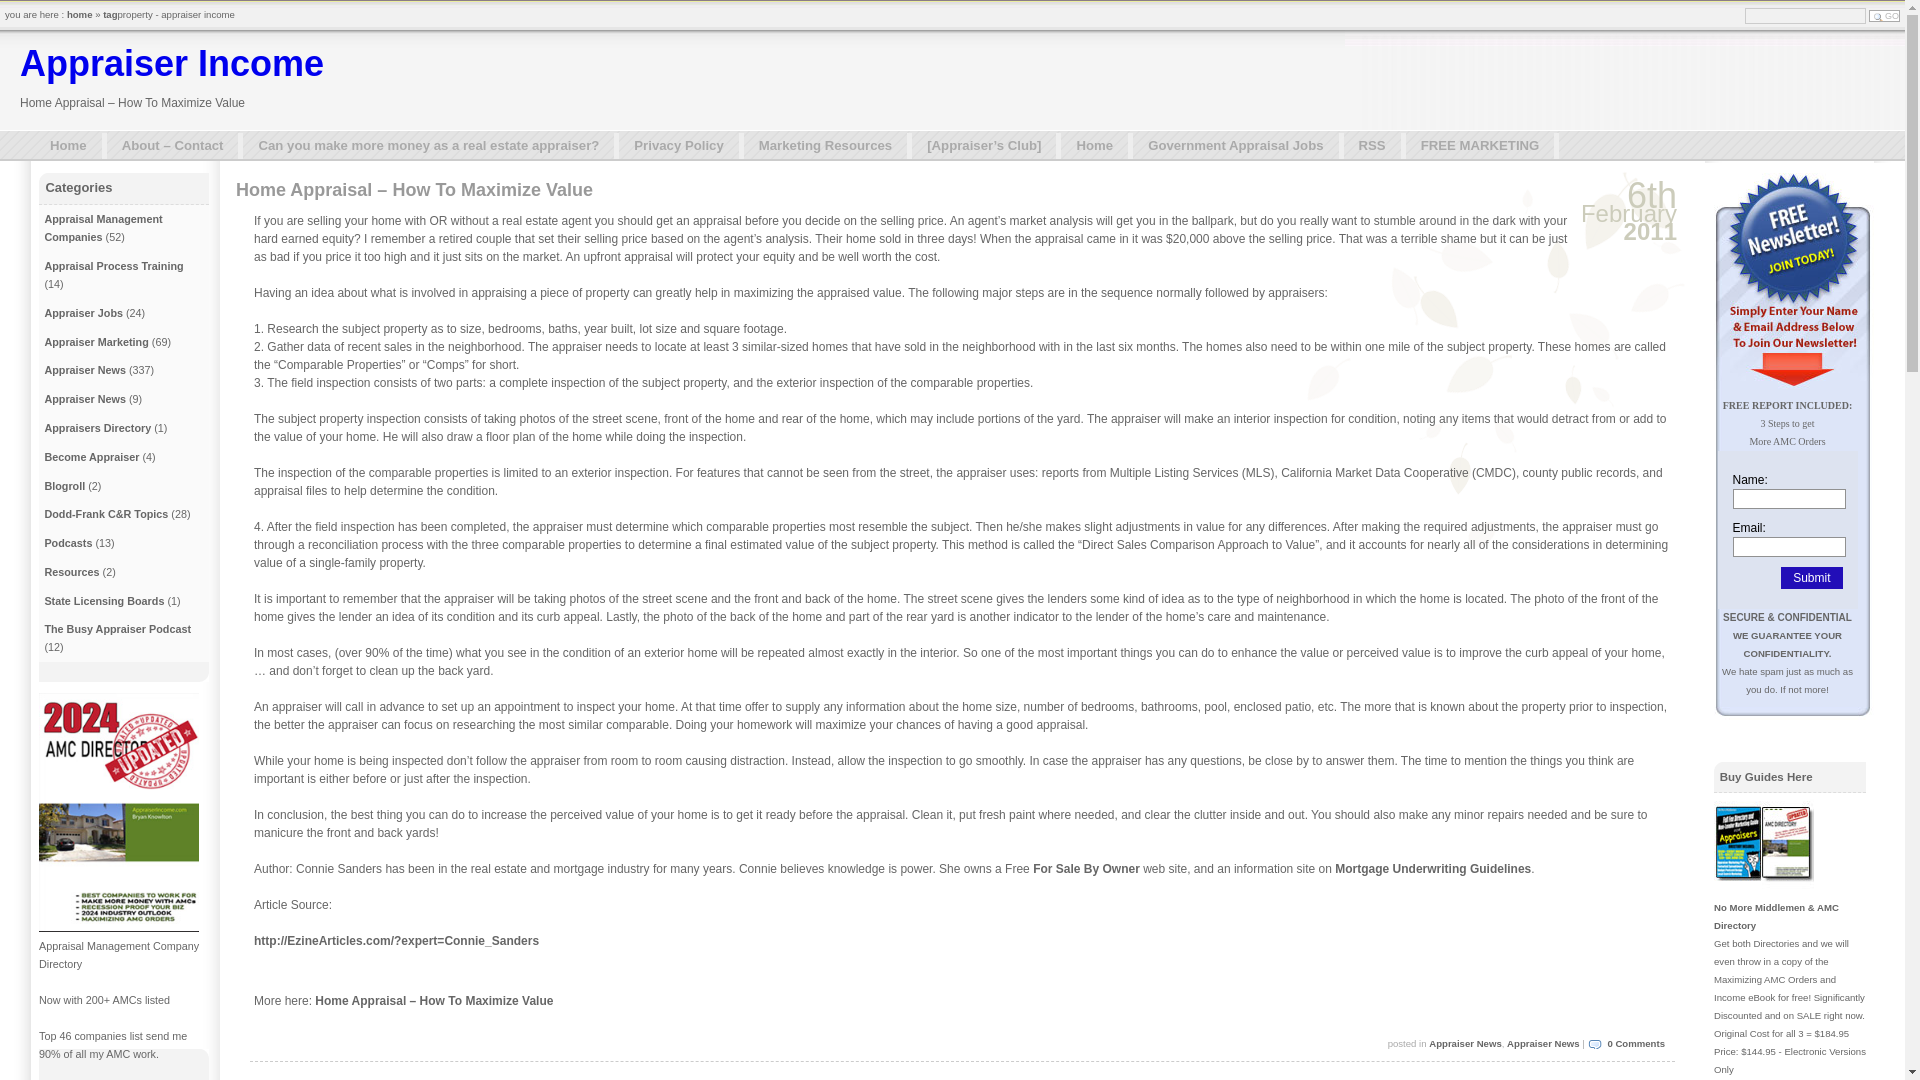 This screenshot has height=1080, width=1920. I want to click on Appraiser News, so click(85, 399).